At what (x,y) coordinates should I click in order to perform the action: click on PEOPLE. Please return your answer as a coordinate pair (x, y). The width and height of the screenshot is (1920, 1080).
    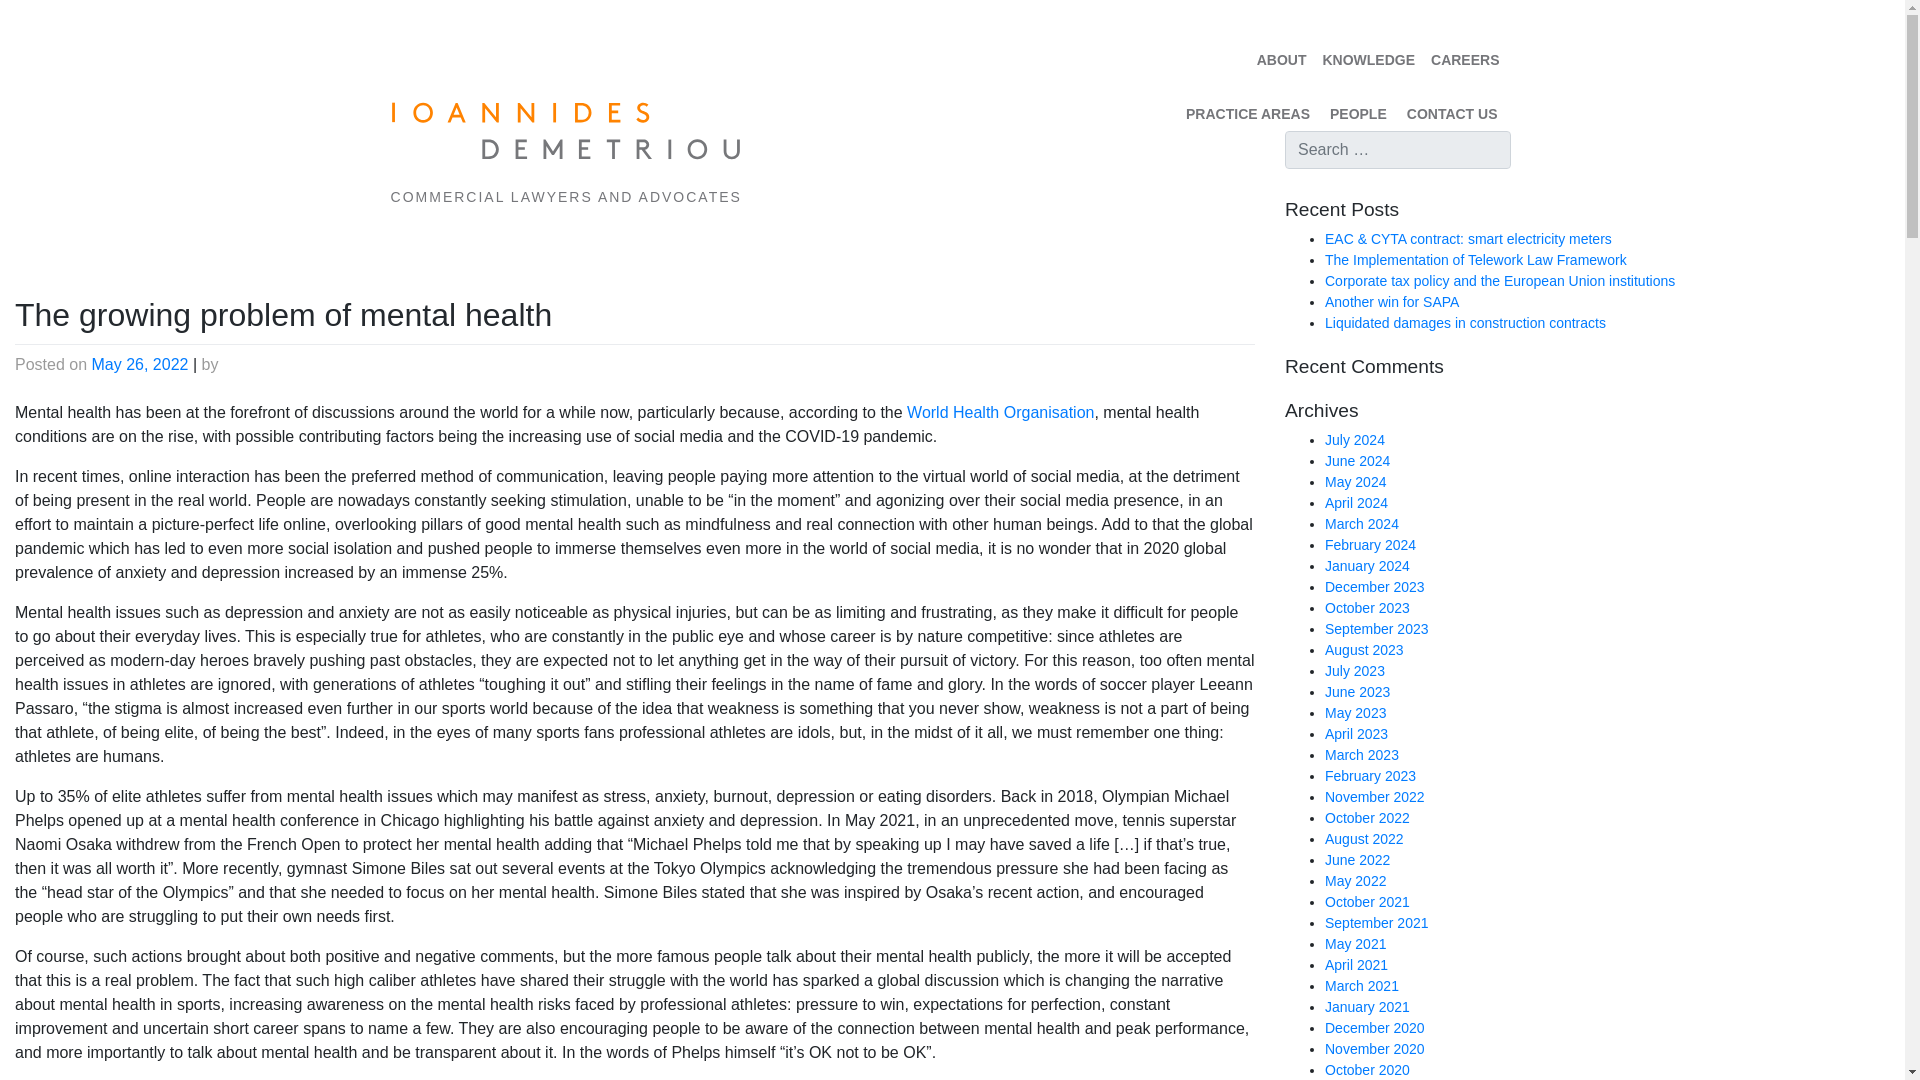
    Looking at the image, I should click on (1358, 109).